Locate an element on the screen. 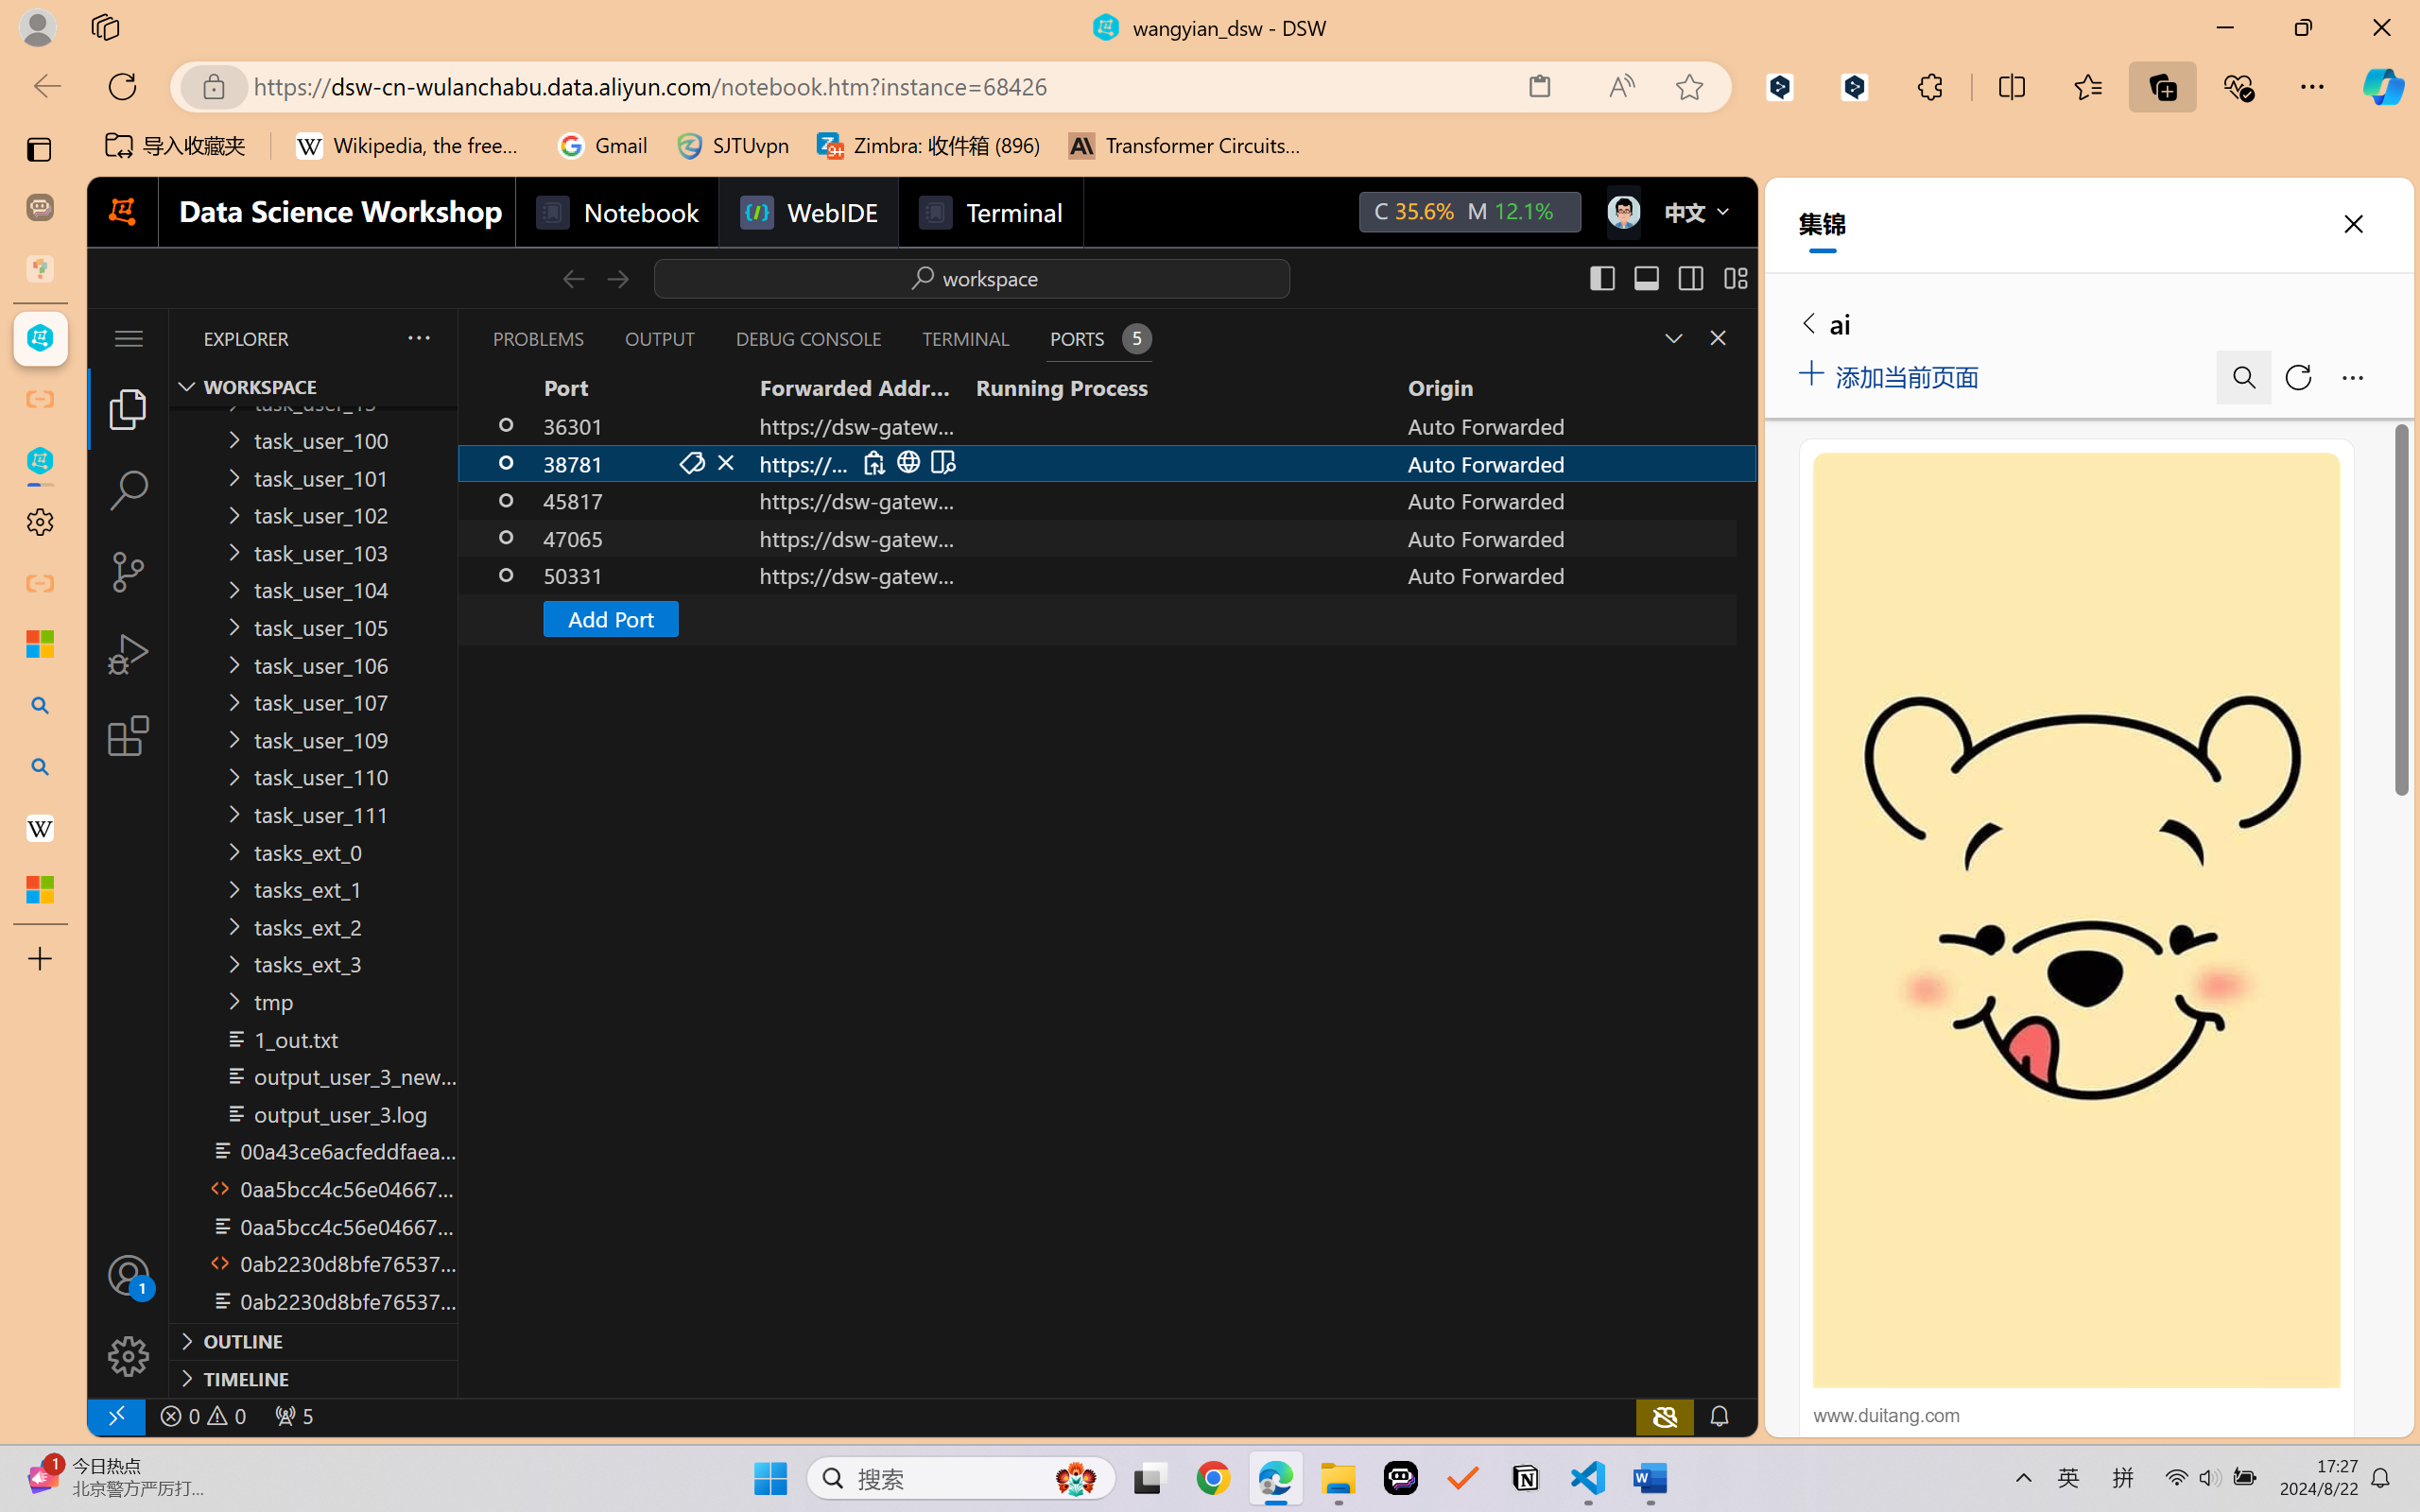 The width and height of the screenshot is (2420, 1512). Restore Panel Size is located at coordinates (1671, 337).